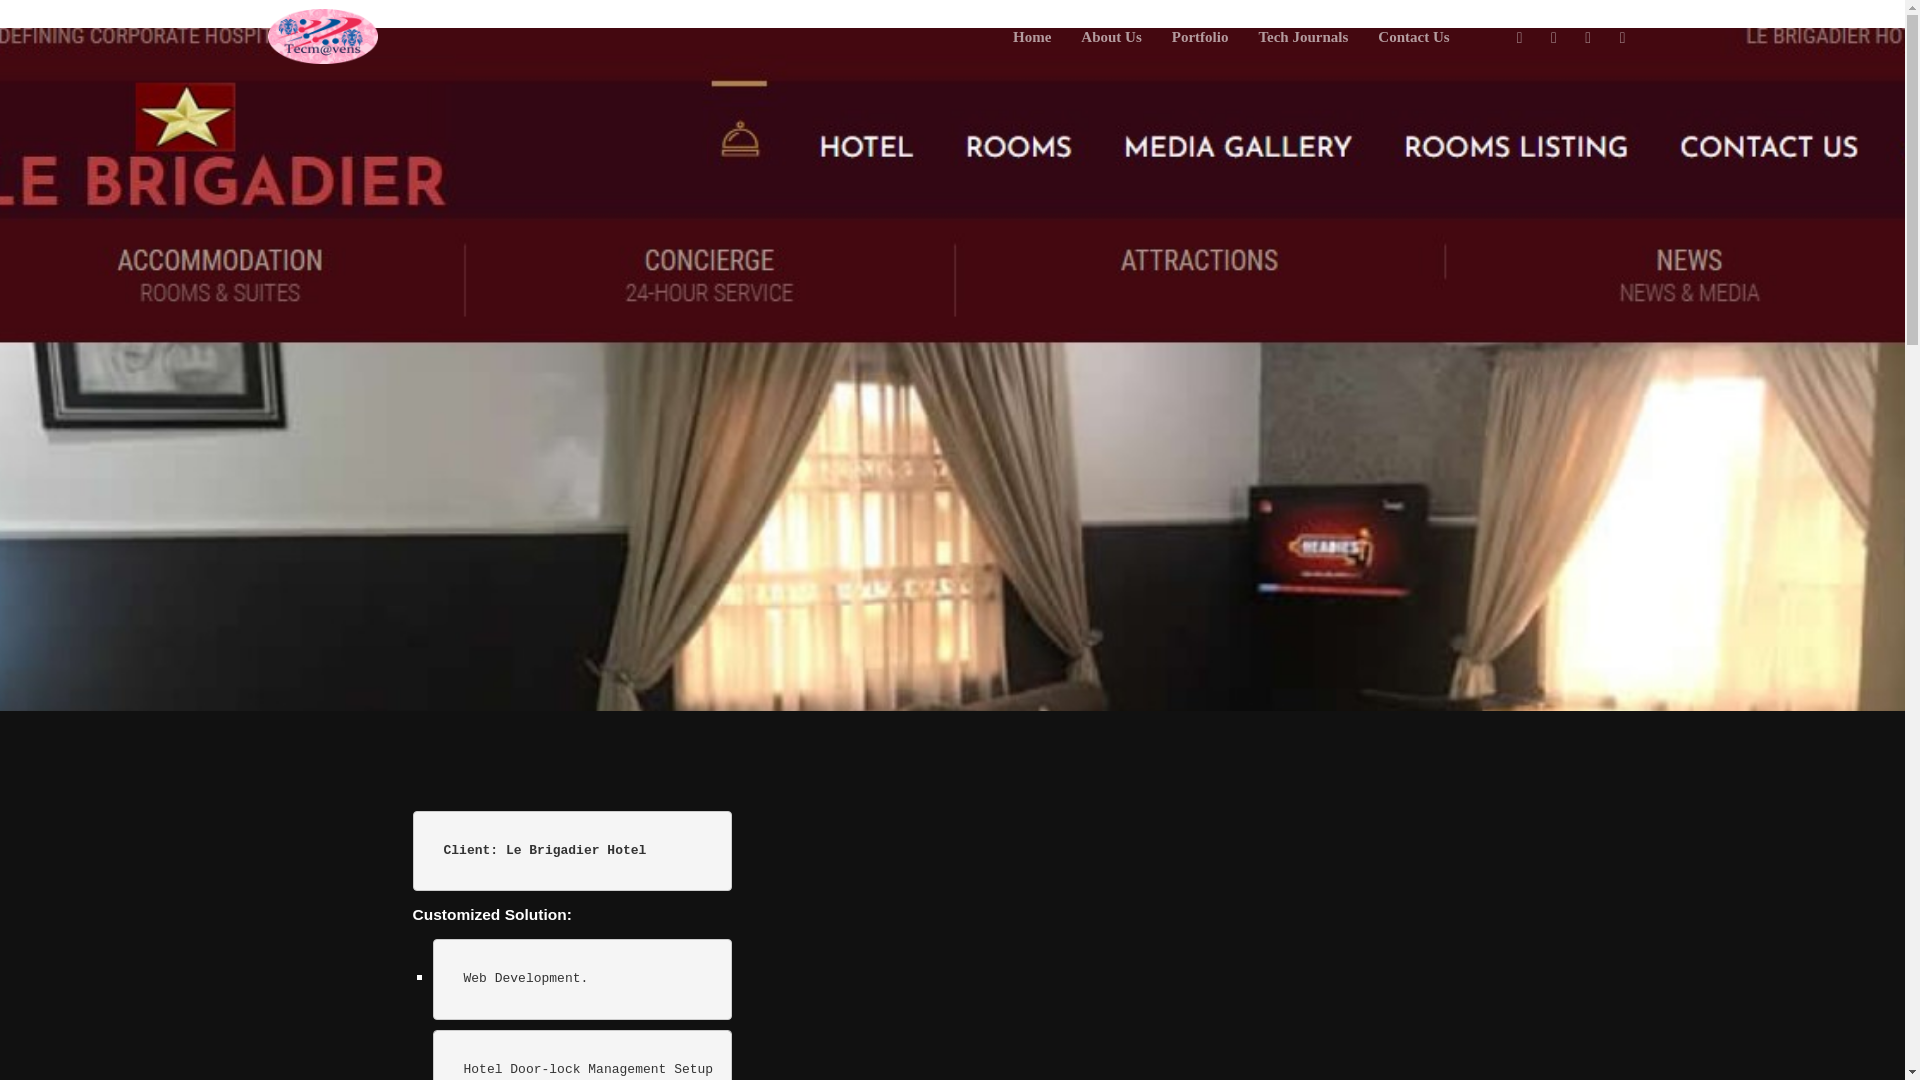  Describe the element at coordinates (1413, 37) in the screenshot. I see `Contact Us` at that location.